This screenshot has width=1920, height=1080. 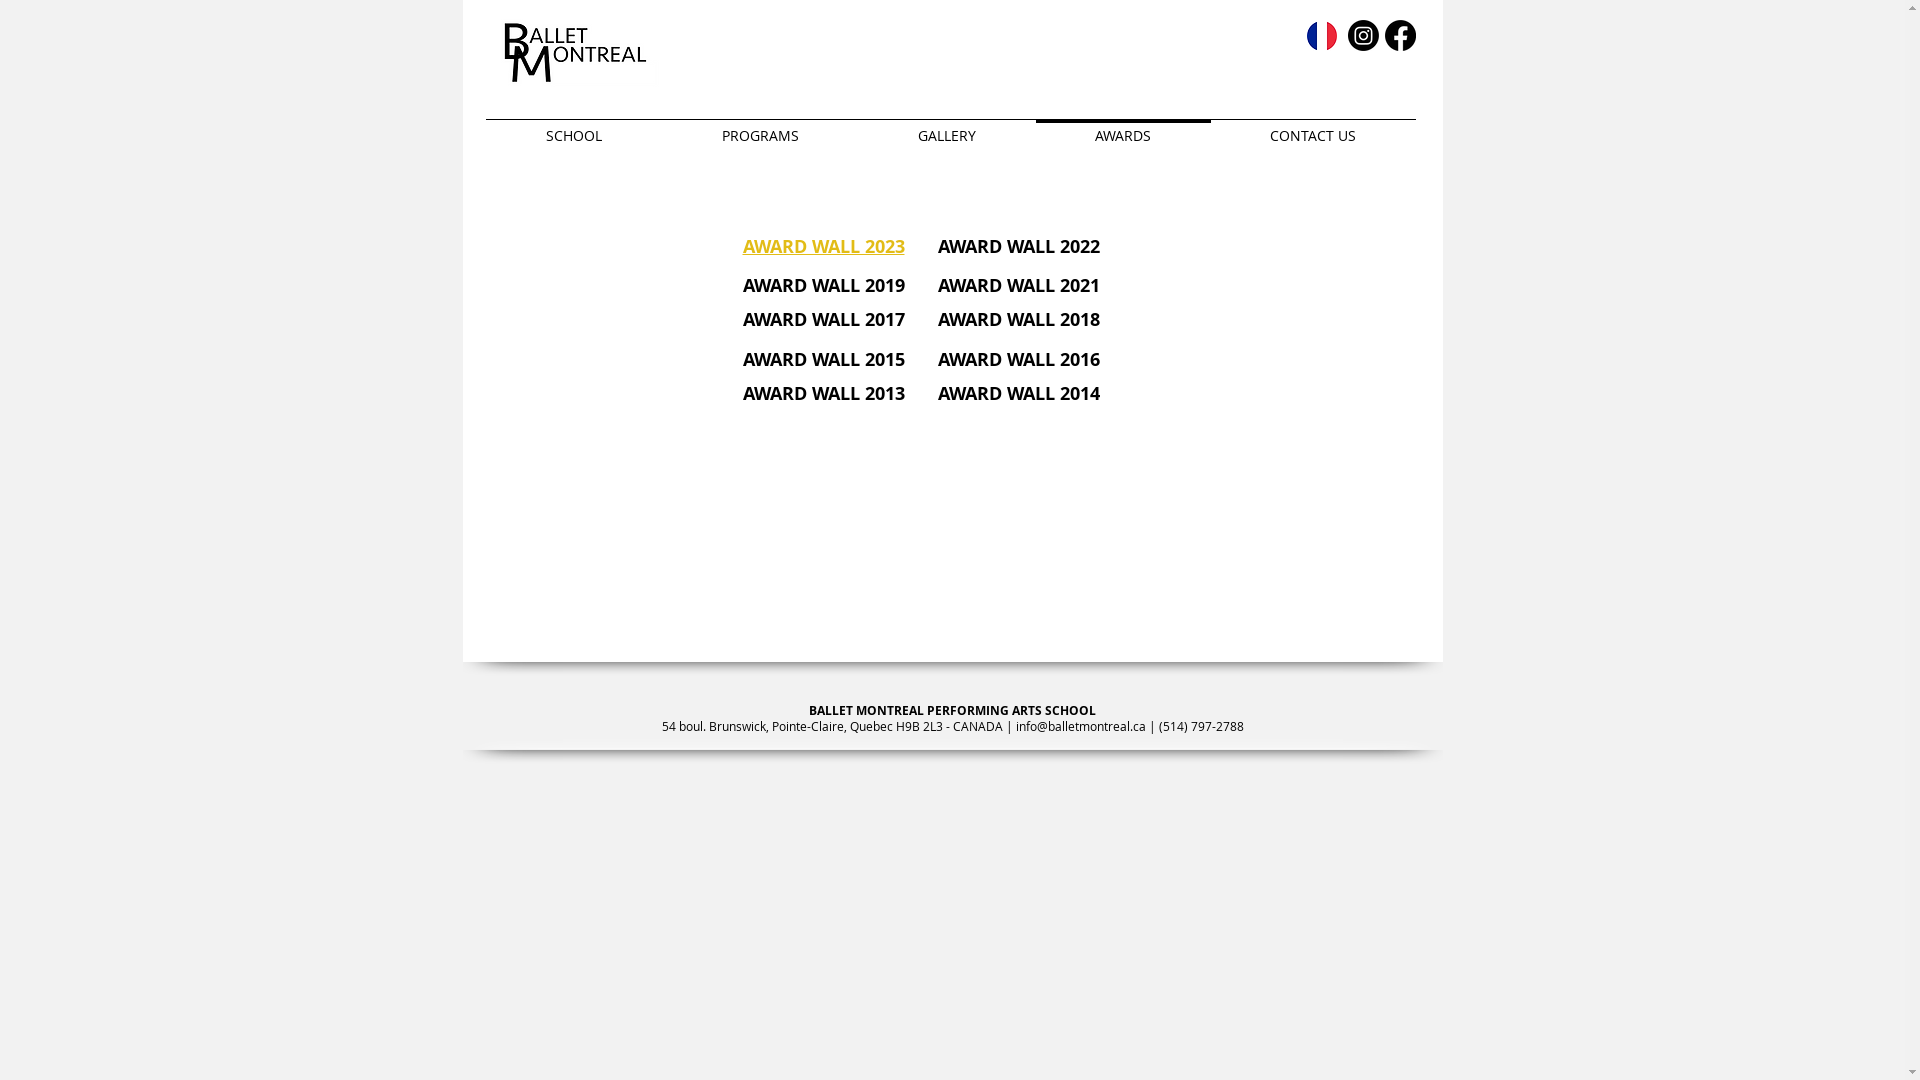 What do you see at coordinates (823, 286) in the screenshot?
I see `AWARD WALL 2019` at bounding box center [823, 286].